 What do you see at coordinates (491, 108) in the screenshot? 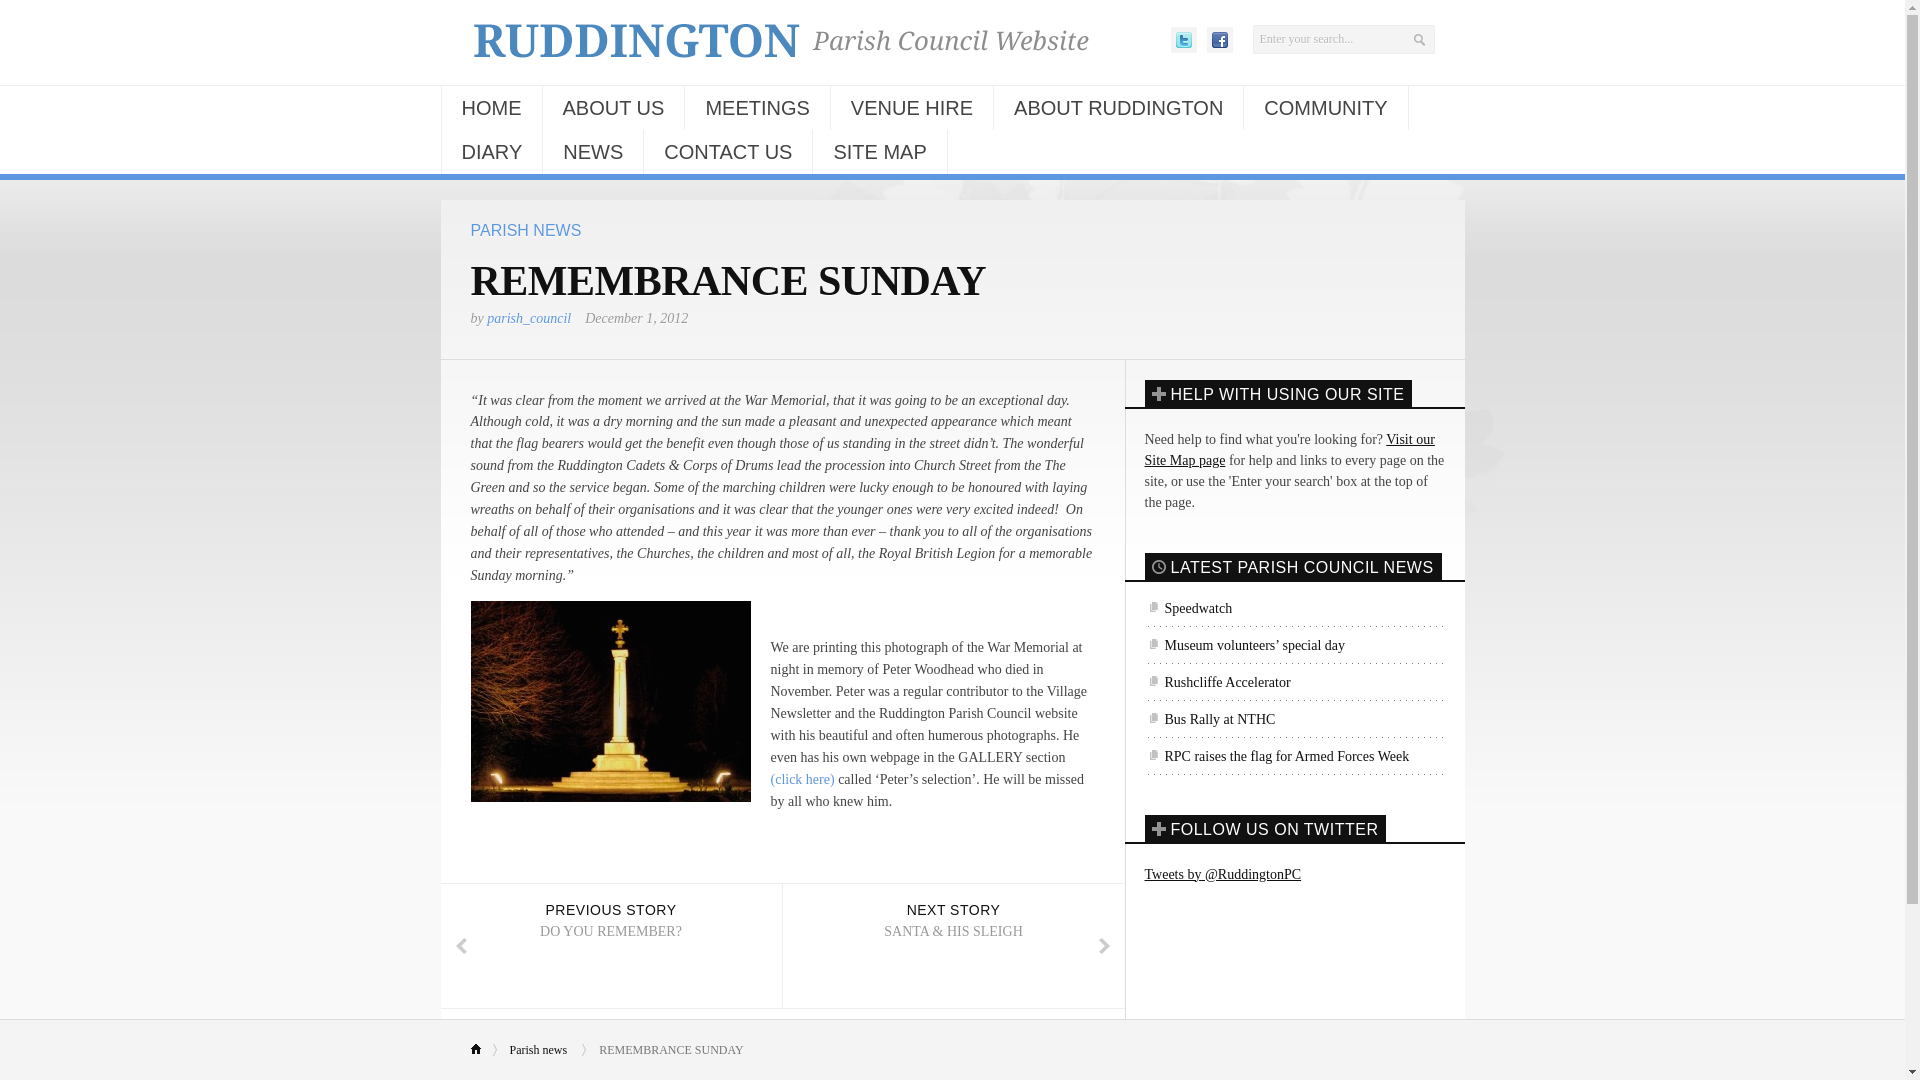
I see `HOME` at bounding box center [491, 108].